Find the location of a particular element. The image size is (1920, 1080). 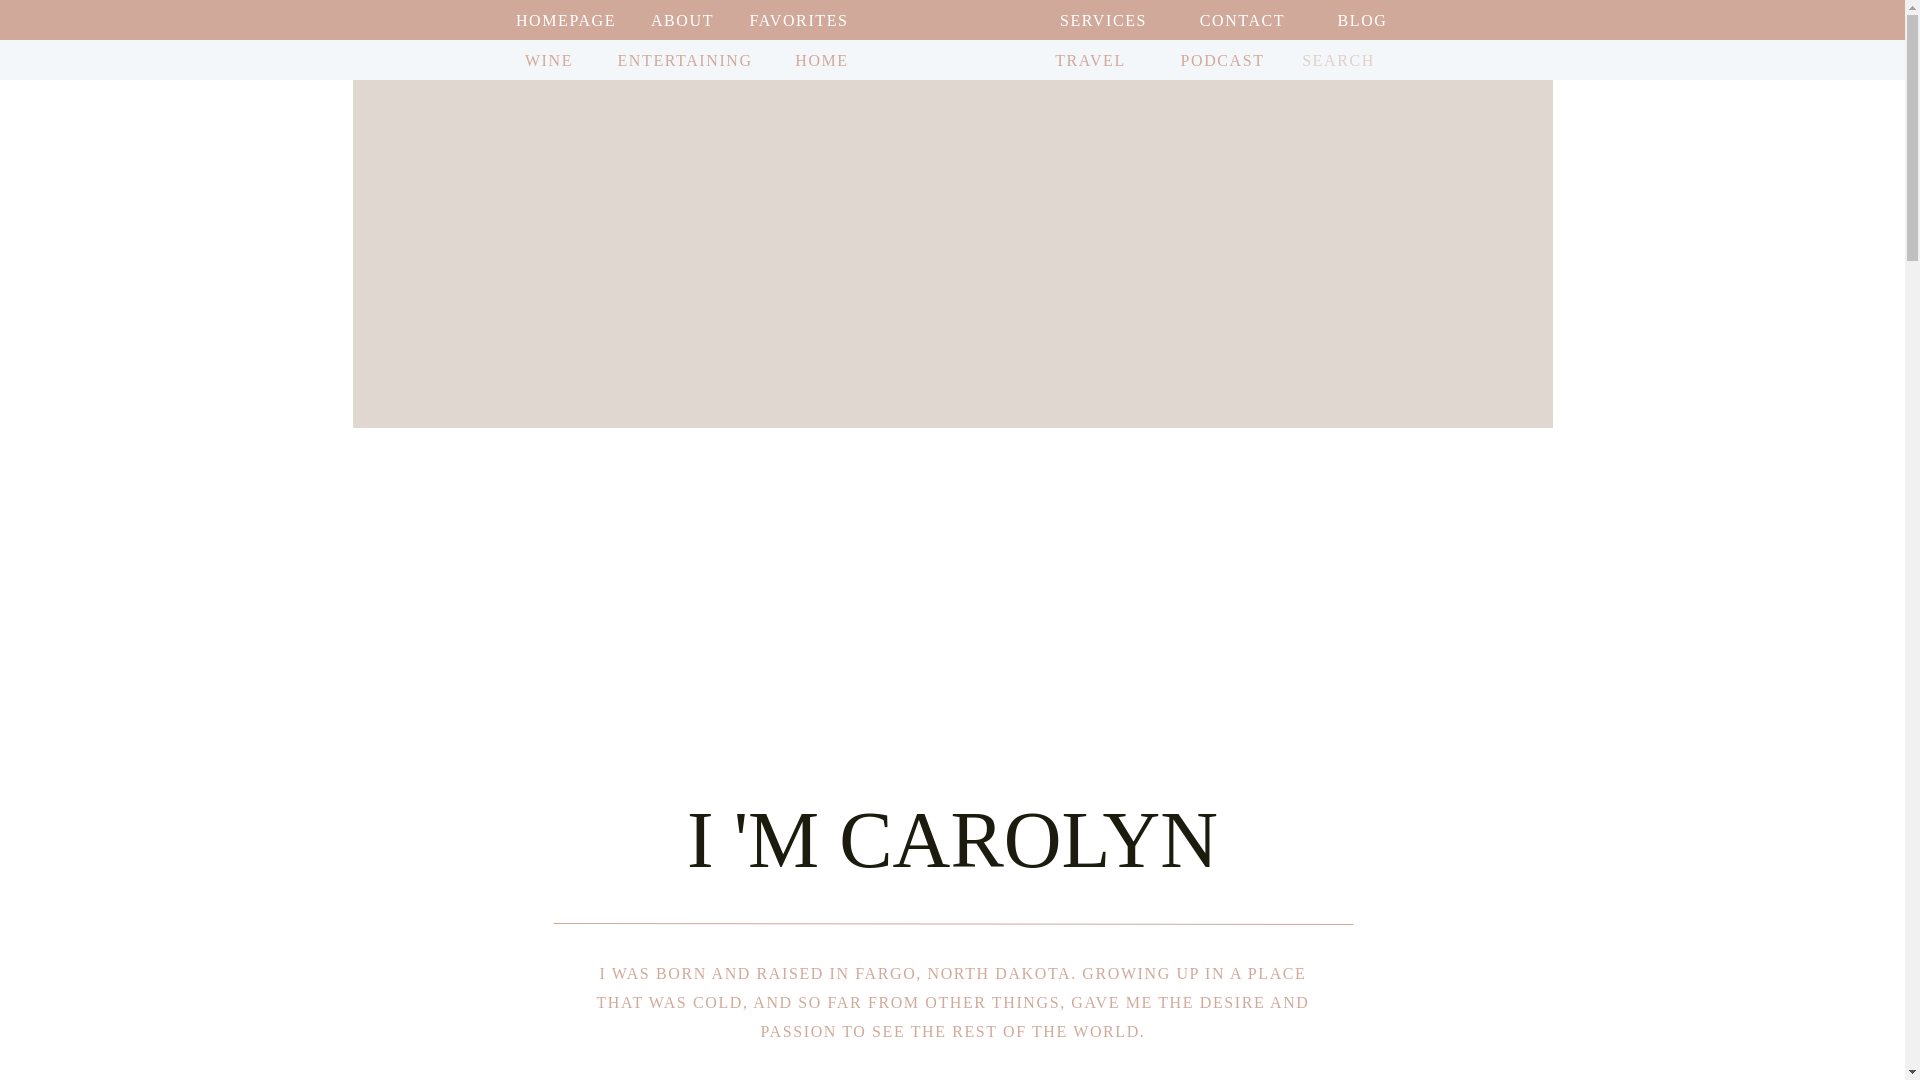

FAVORITES is located at coordinates (798, 20).